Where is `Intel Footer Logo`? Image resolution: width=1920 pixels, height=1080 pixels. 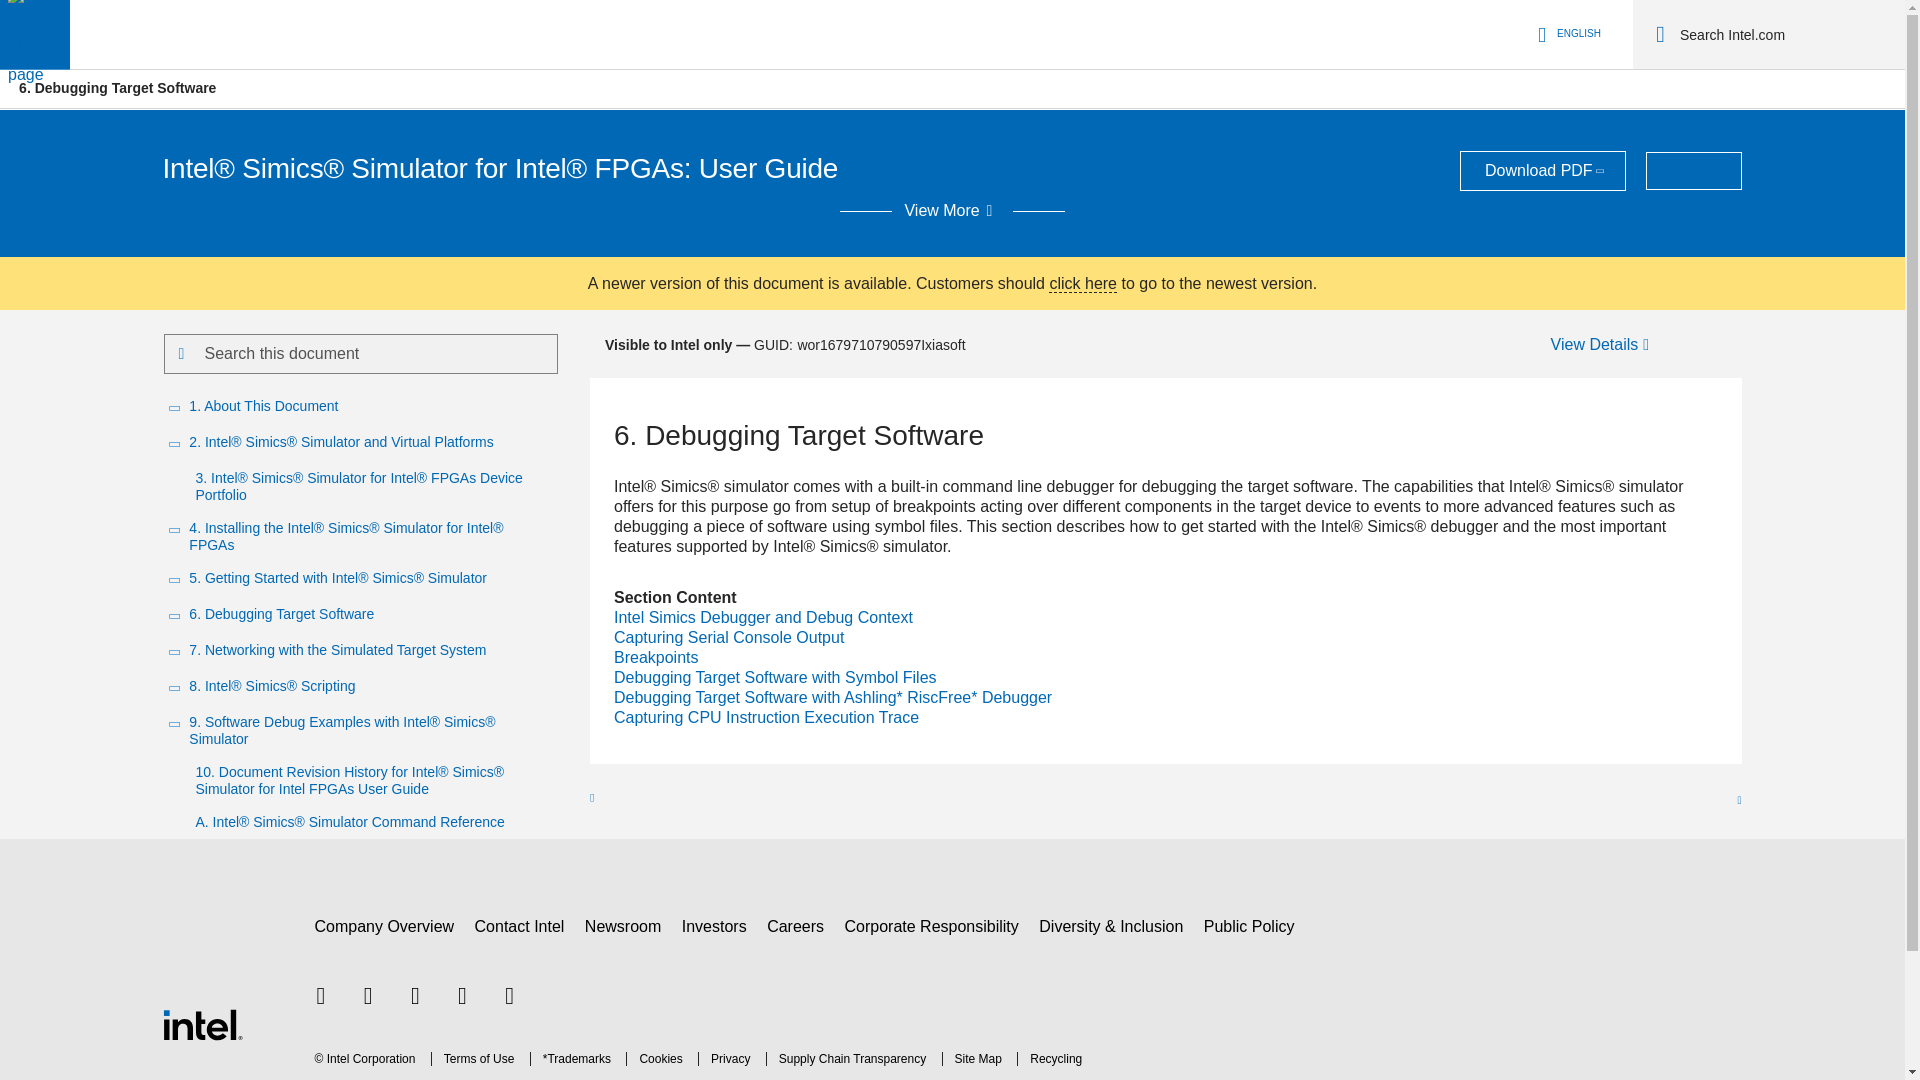
Intel Footer Logo is located at coordinates (201, 1024).